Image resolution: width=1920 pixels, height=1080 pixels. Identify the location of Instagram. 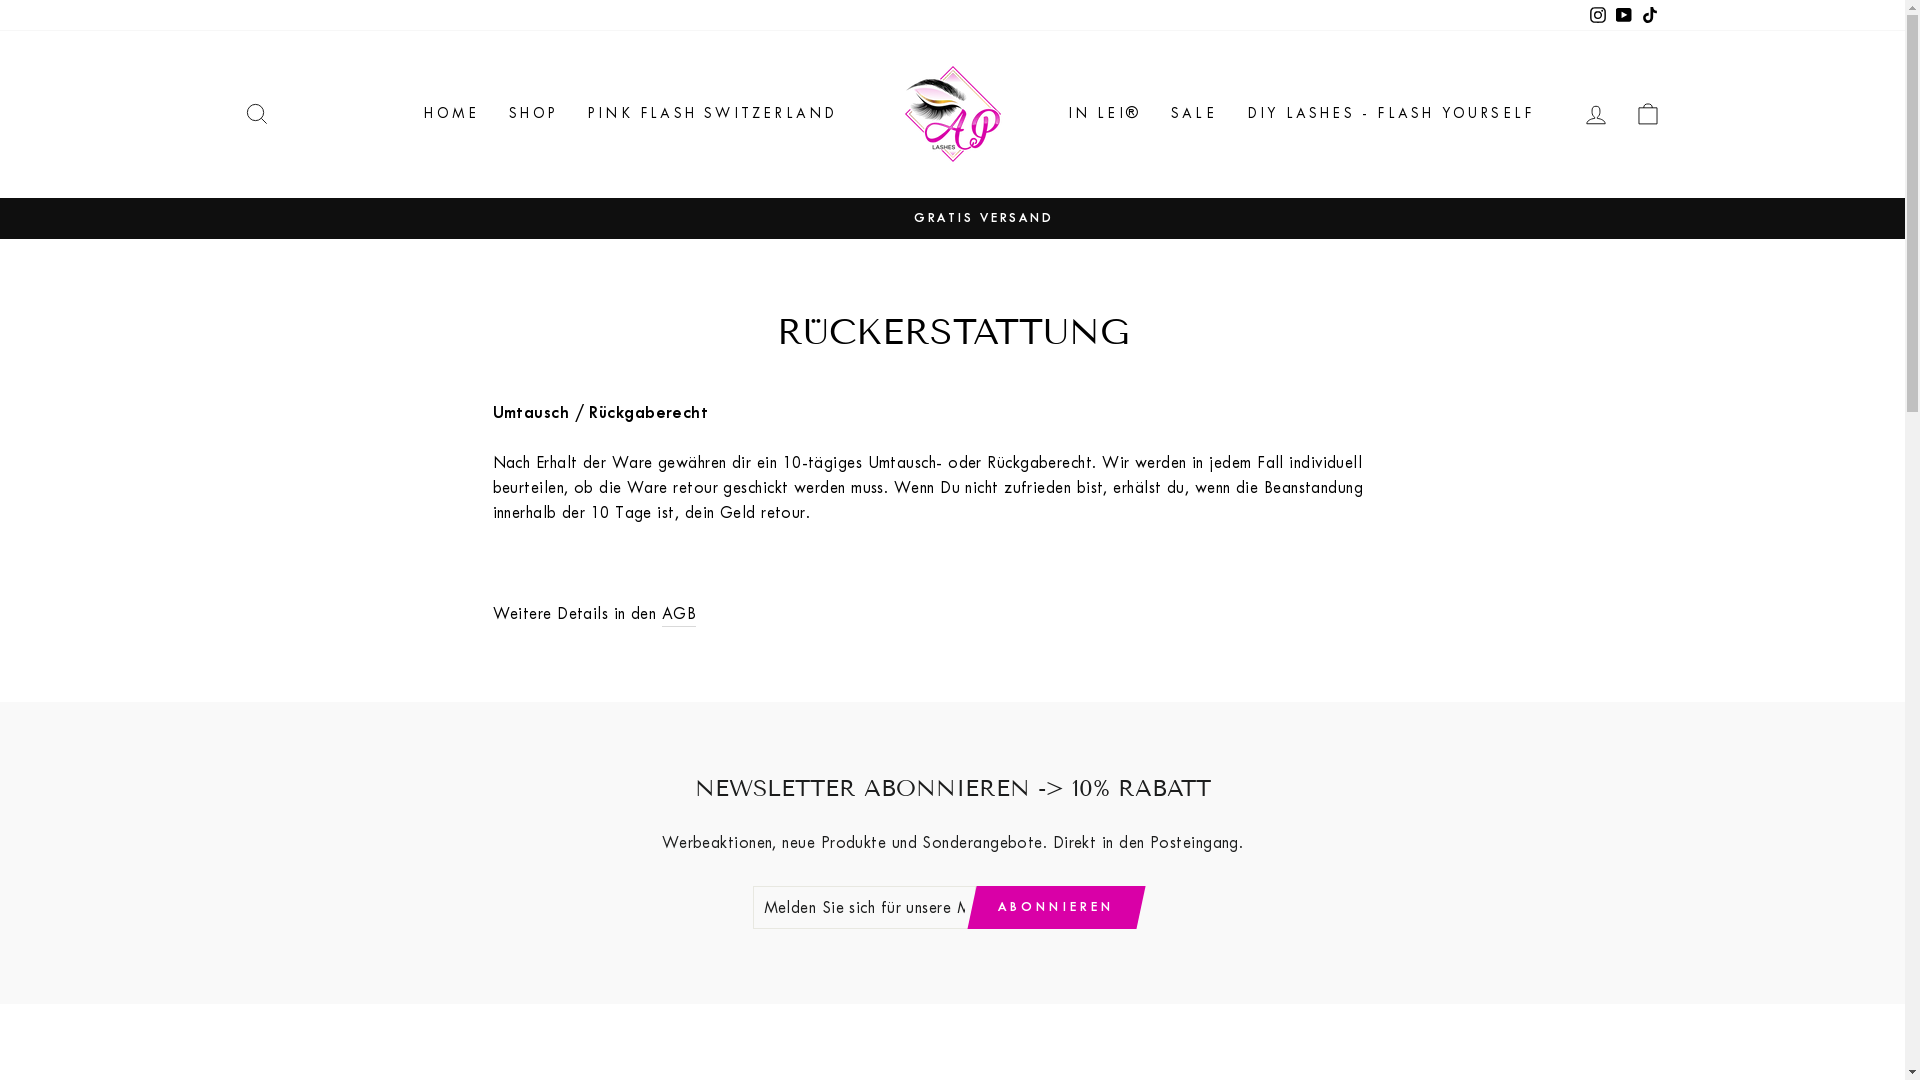
(1597, 16).